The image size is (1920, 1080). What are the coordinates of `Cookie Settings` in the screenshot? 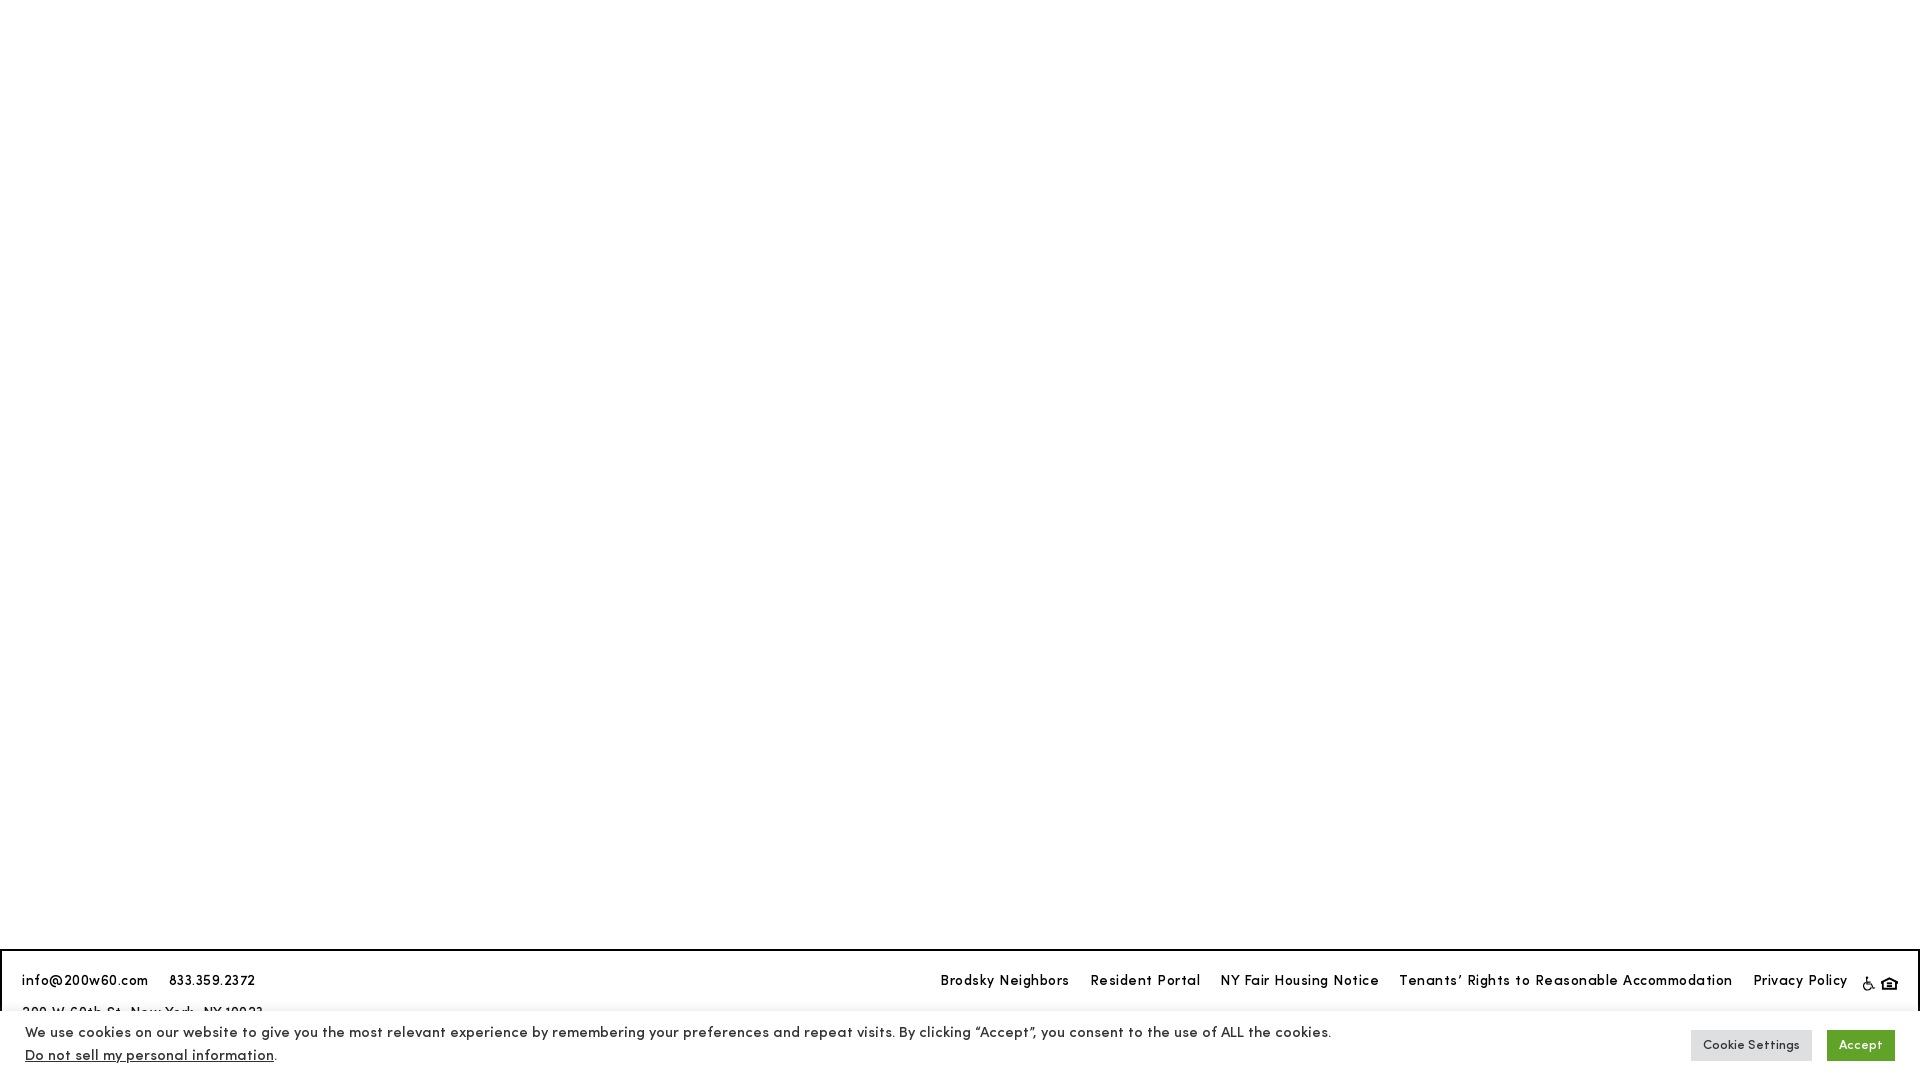 It's located at (1752, 1046).